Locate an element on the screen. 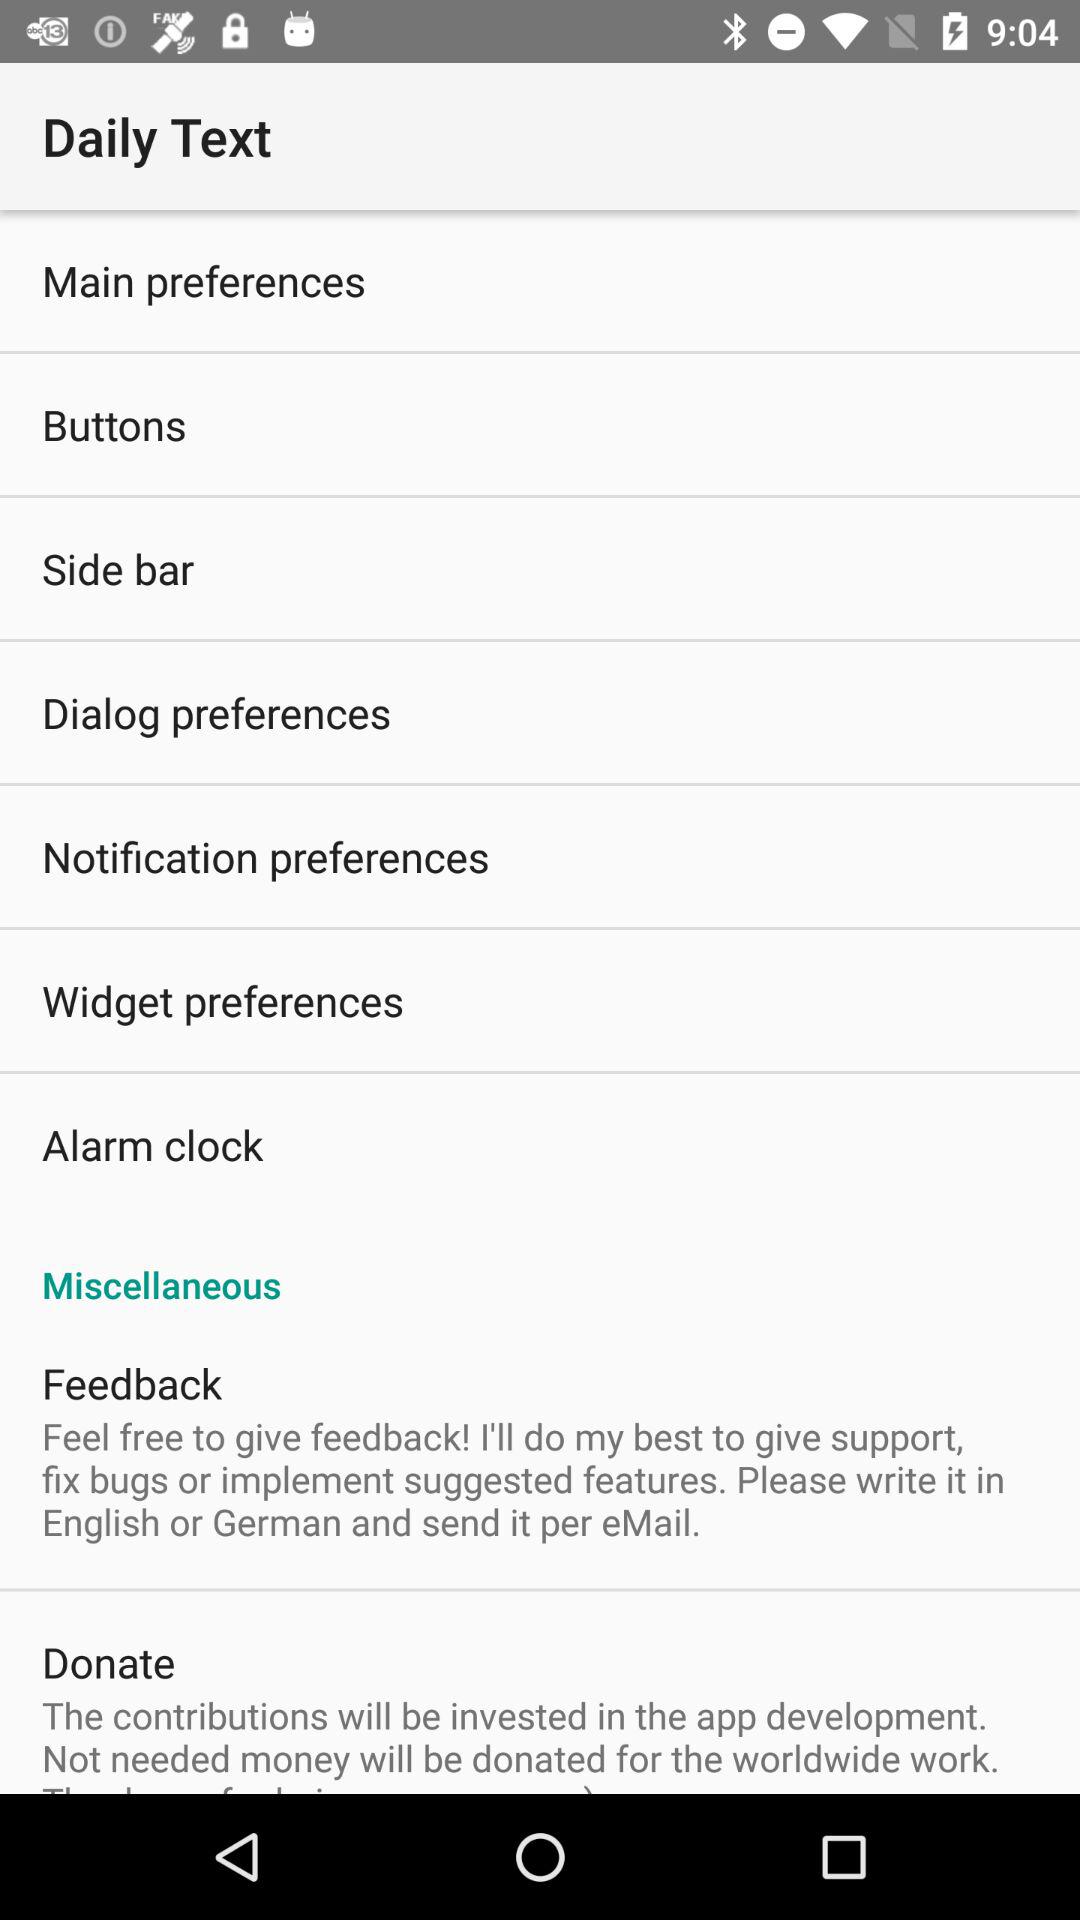 This screenshot has height=1920, width=1080. select the item below side bar icon is located at coordinates (216, 712).